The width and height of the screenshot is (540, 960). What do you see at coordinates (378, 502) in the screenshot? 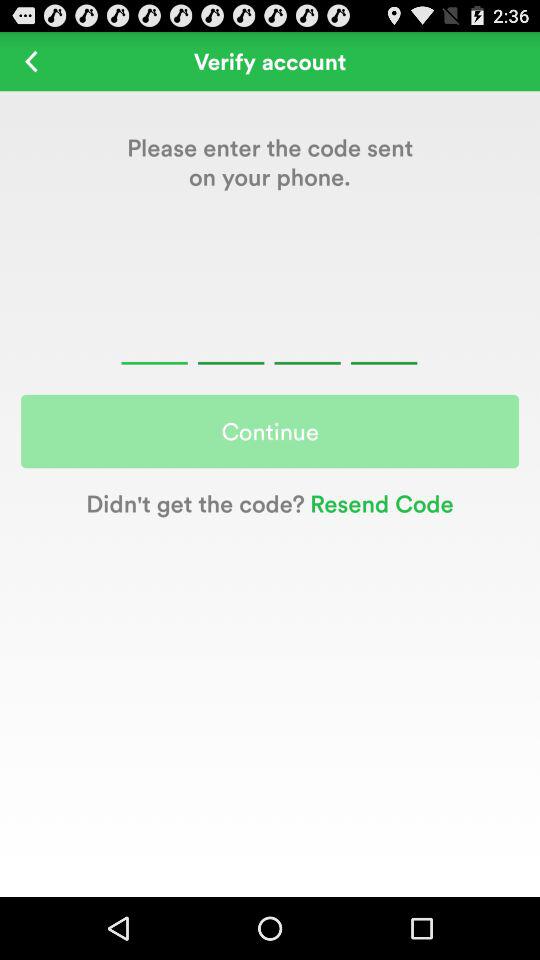
I see `click the resend code on the right` at bounding box center [378, 502].